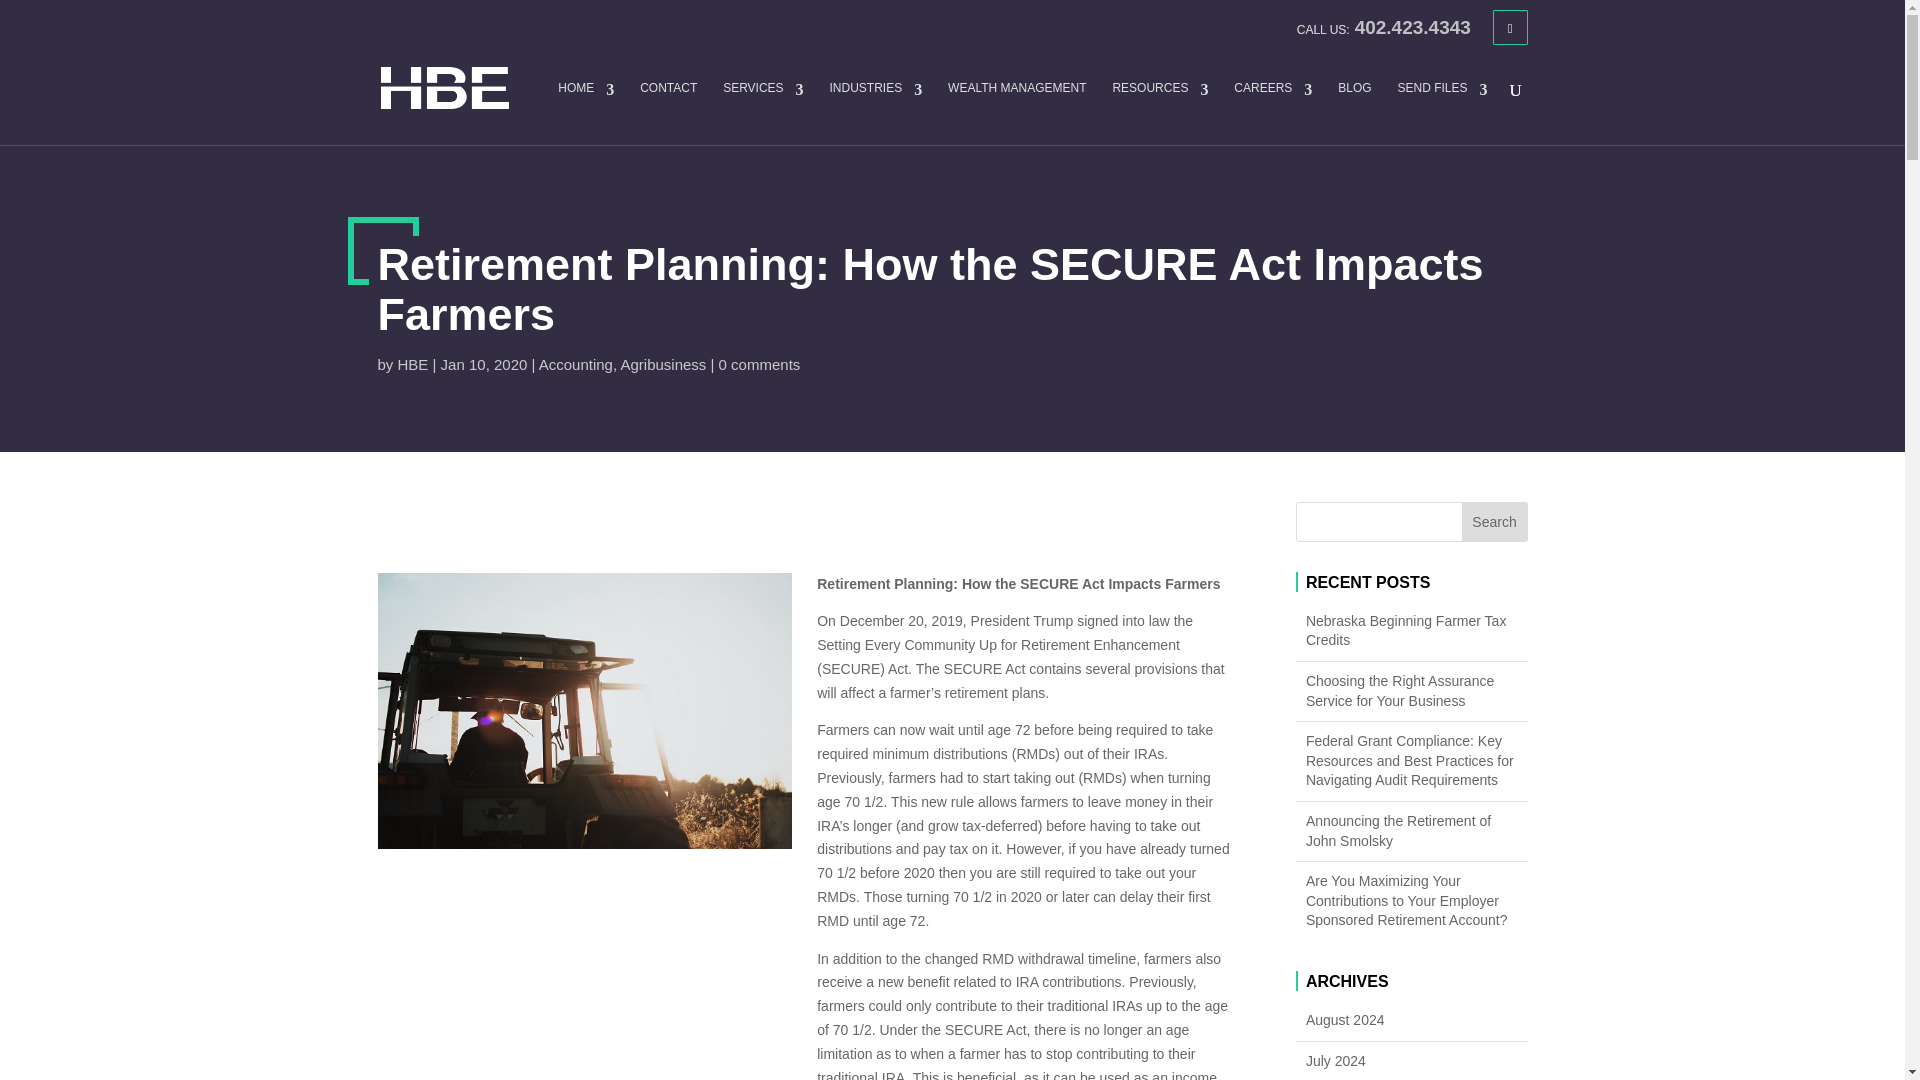 This screenshot has height=1080, width=1920. What do you see at coordinates (1272, 113) in the screenshot?
I see `CAREERS` at bounding box center [1272, 113].